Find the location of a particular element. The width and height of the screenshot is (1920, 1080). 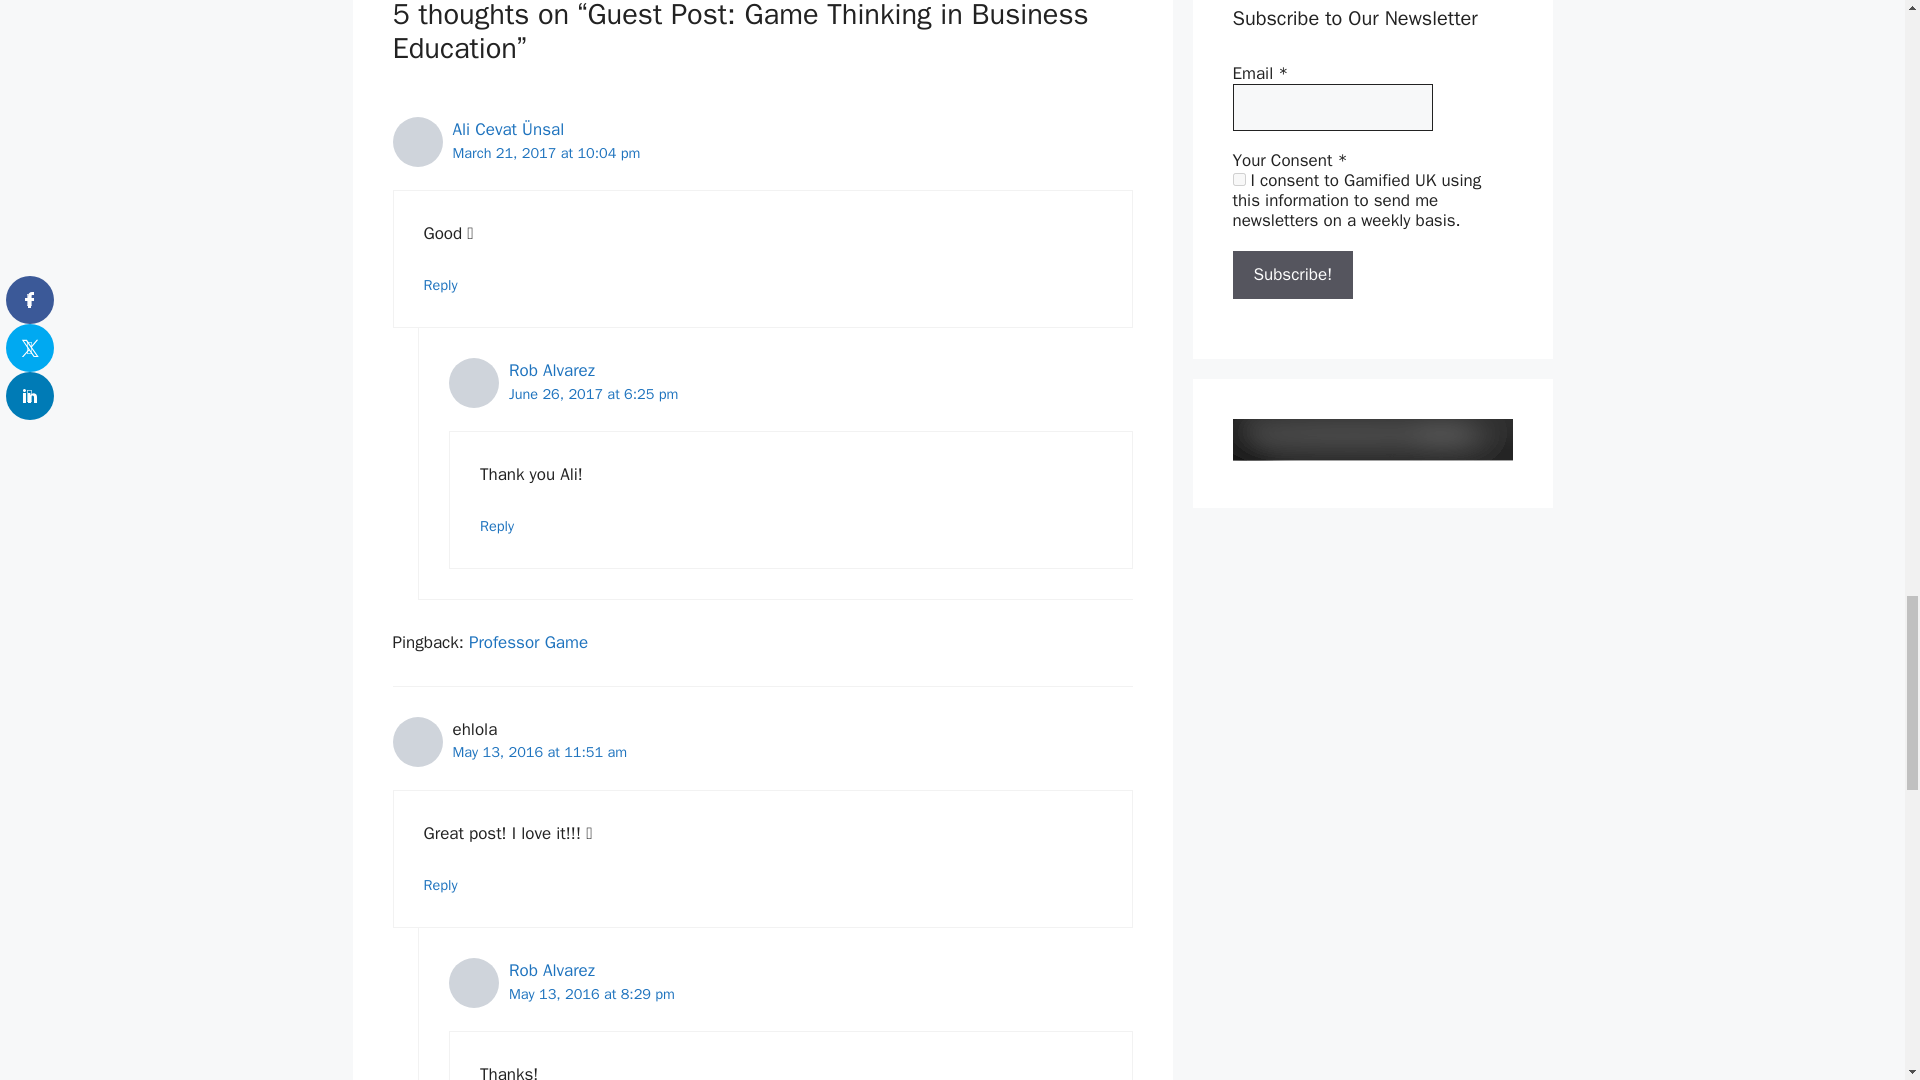

Subscribe! is located at coordinates (1292, 274).